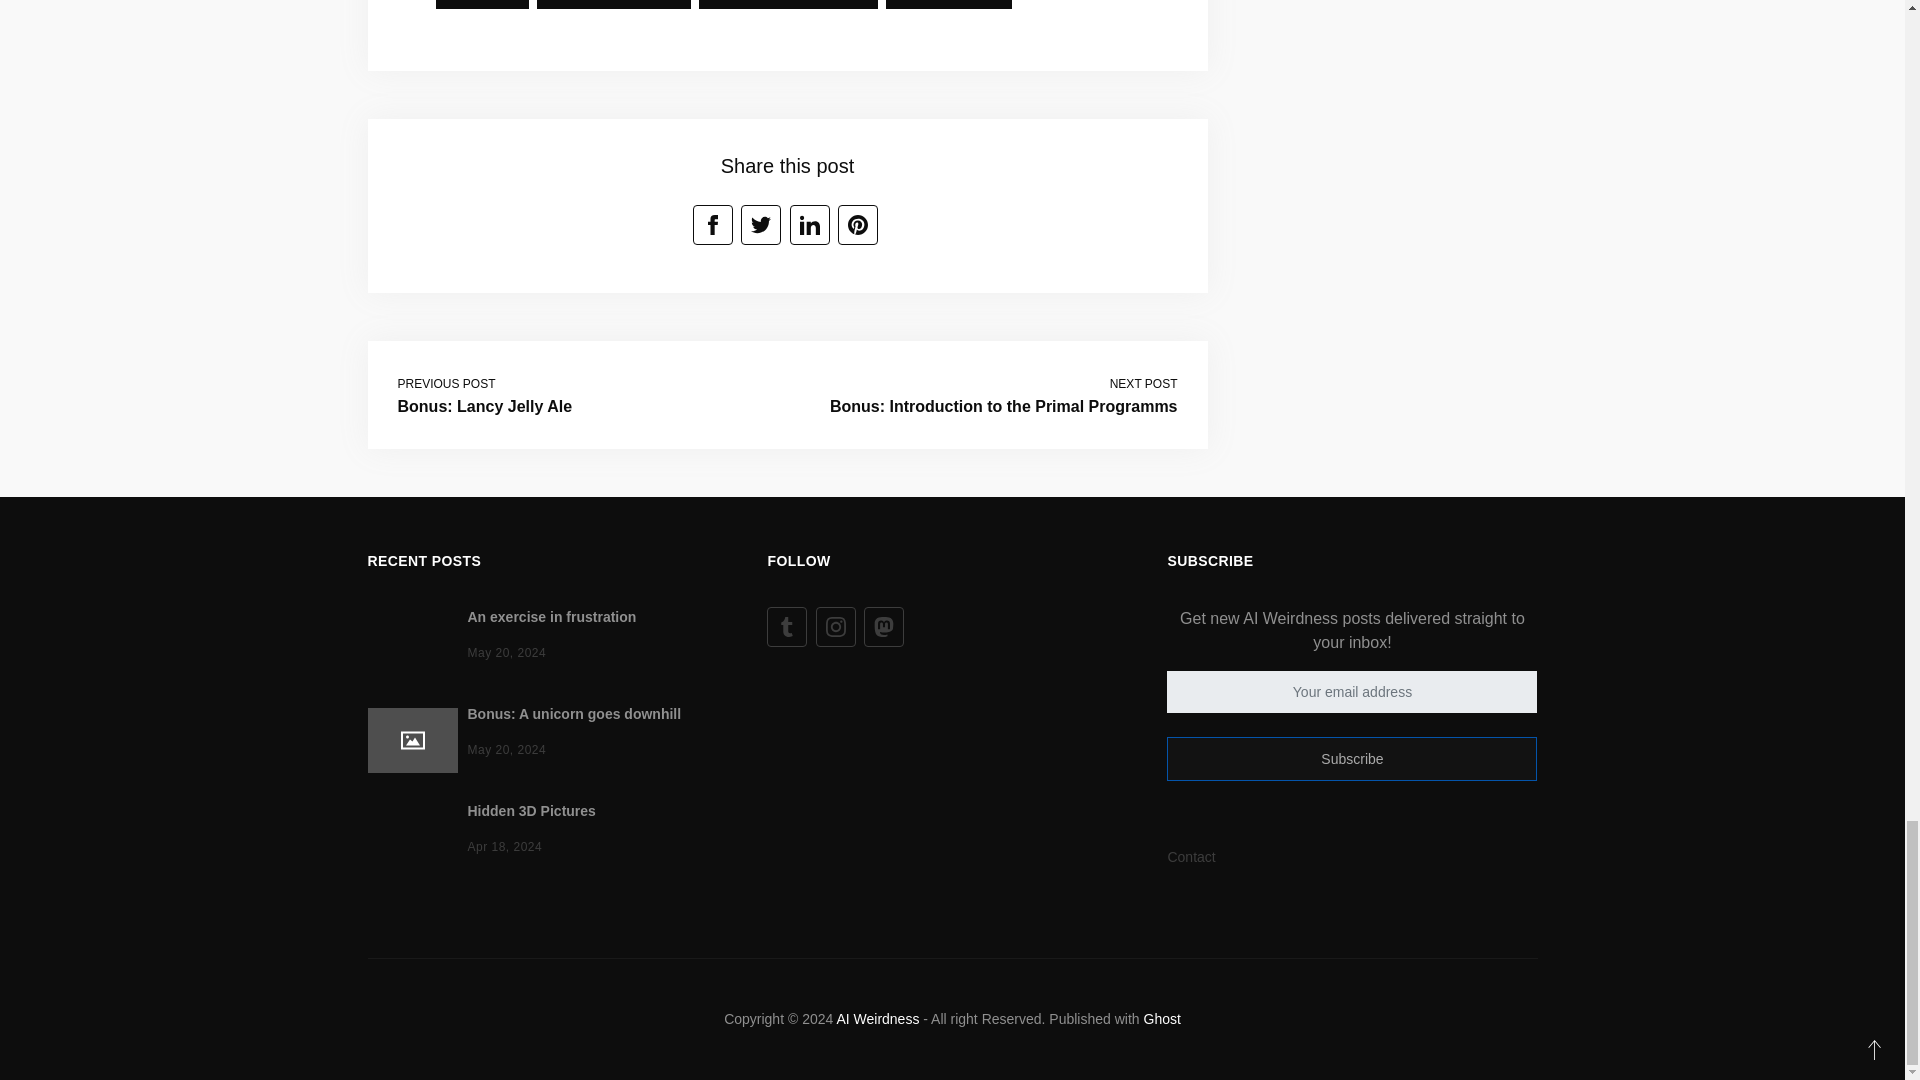 This screenshot has width=1920, height=1080. I want to click on NEOPETS FOODS, so click(614, 4).